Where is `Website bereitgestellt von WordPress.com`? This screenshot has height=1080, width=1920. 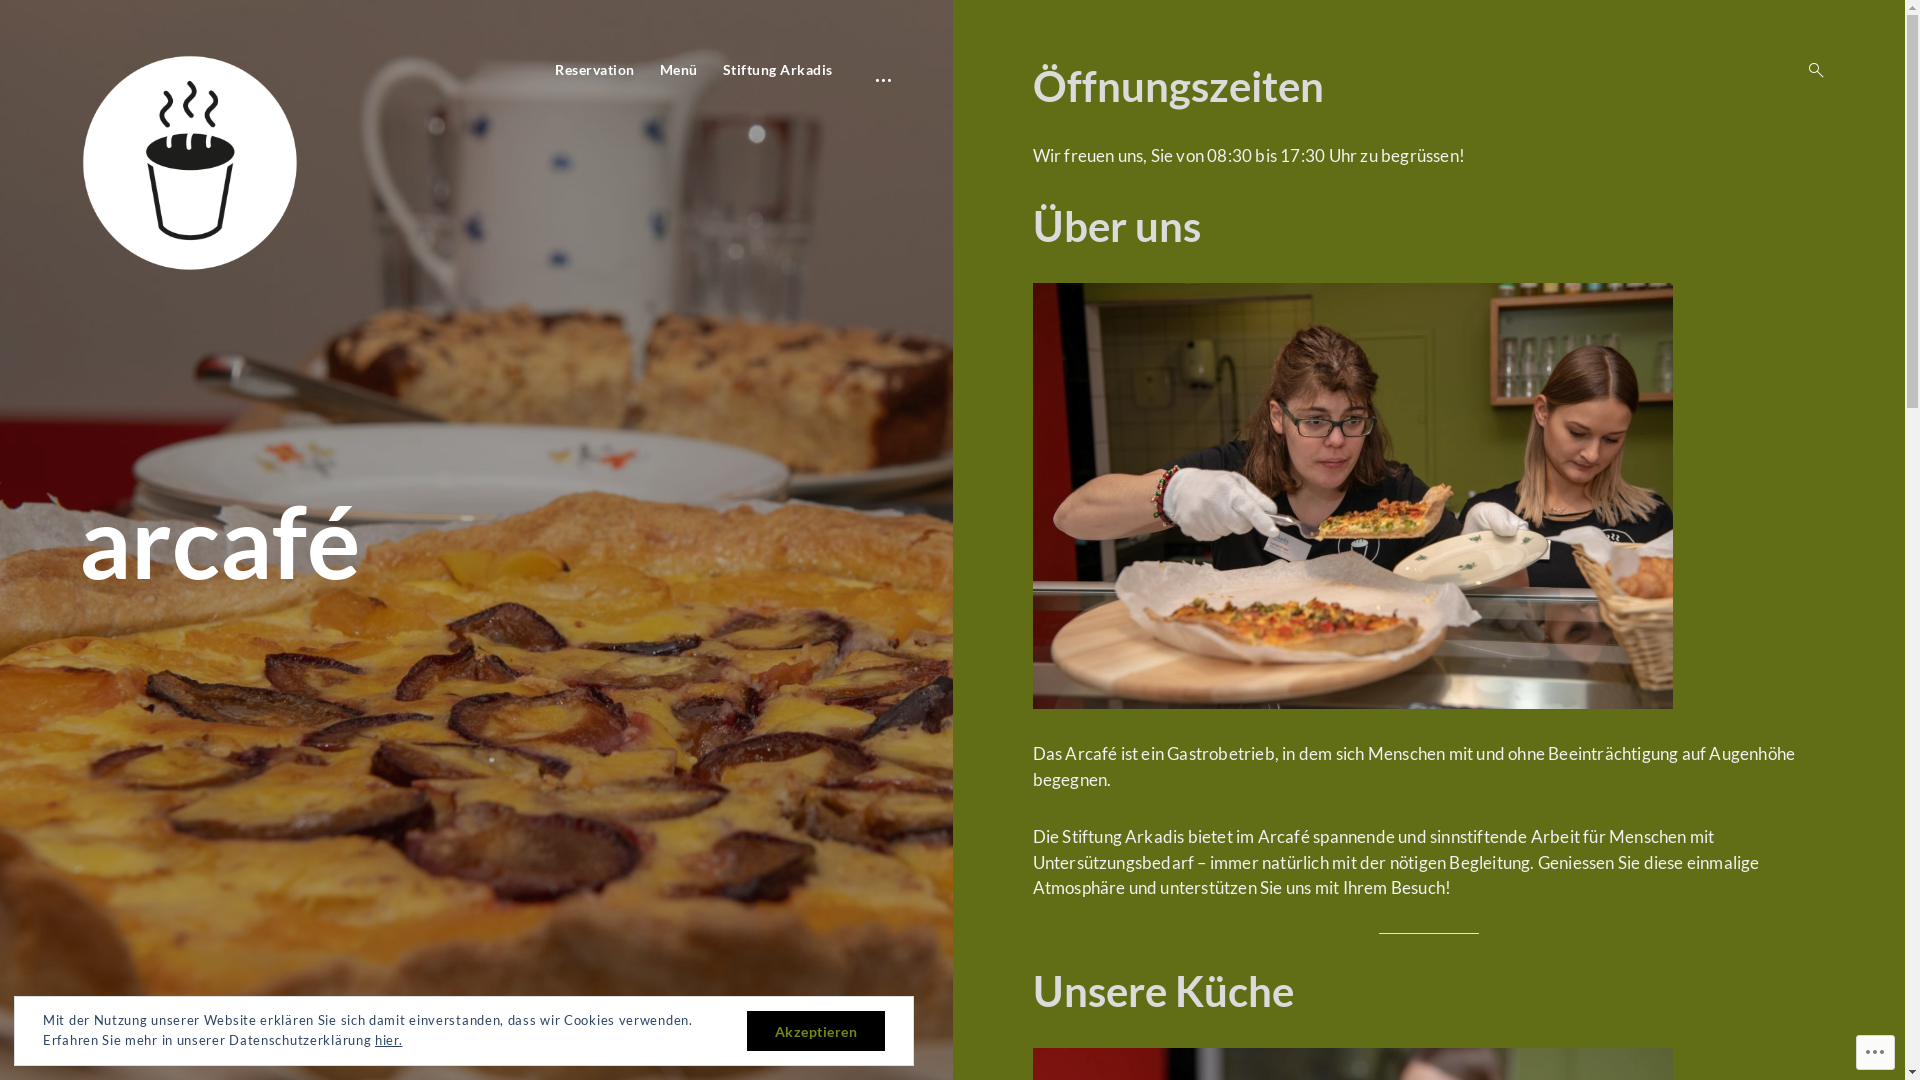
Website bereitgestellt von WordPress.com is located at coordinates (203, 1031).